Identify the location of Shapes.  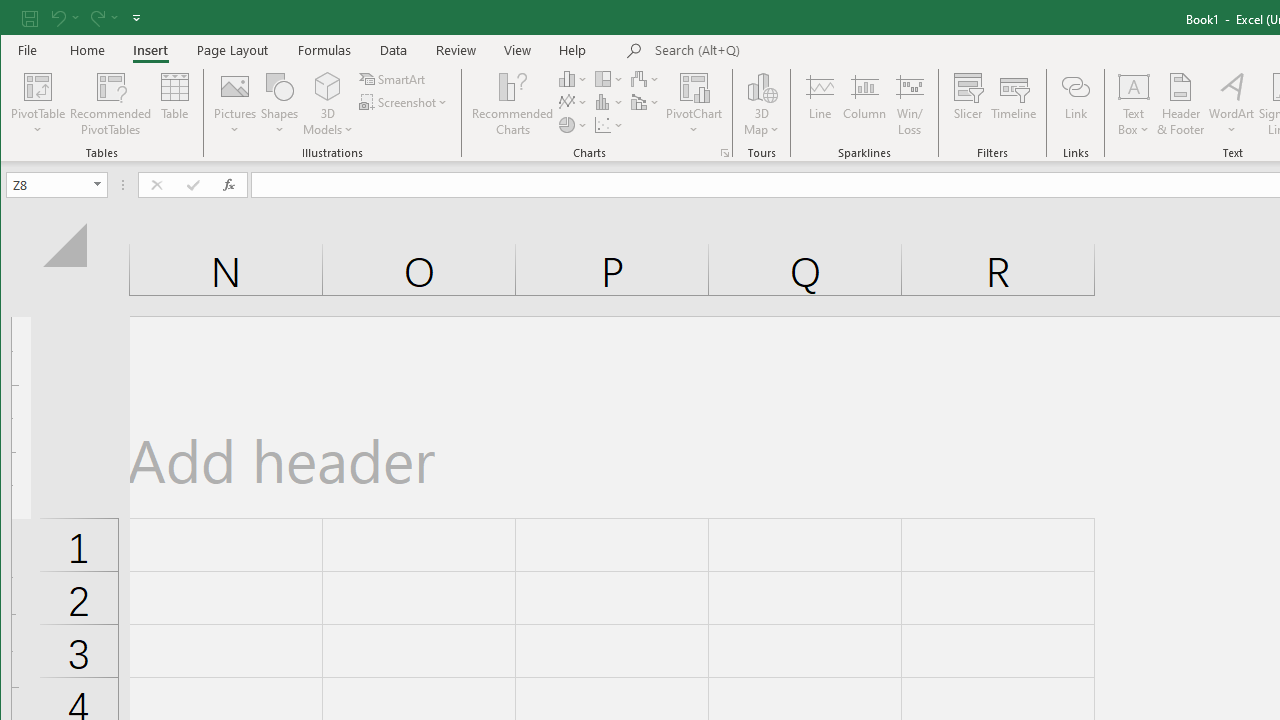
(279, 104).